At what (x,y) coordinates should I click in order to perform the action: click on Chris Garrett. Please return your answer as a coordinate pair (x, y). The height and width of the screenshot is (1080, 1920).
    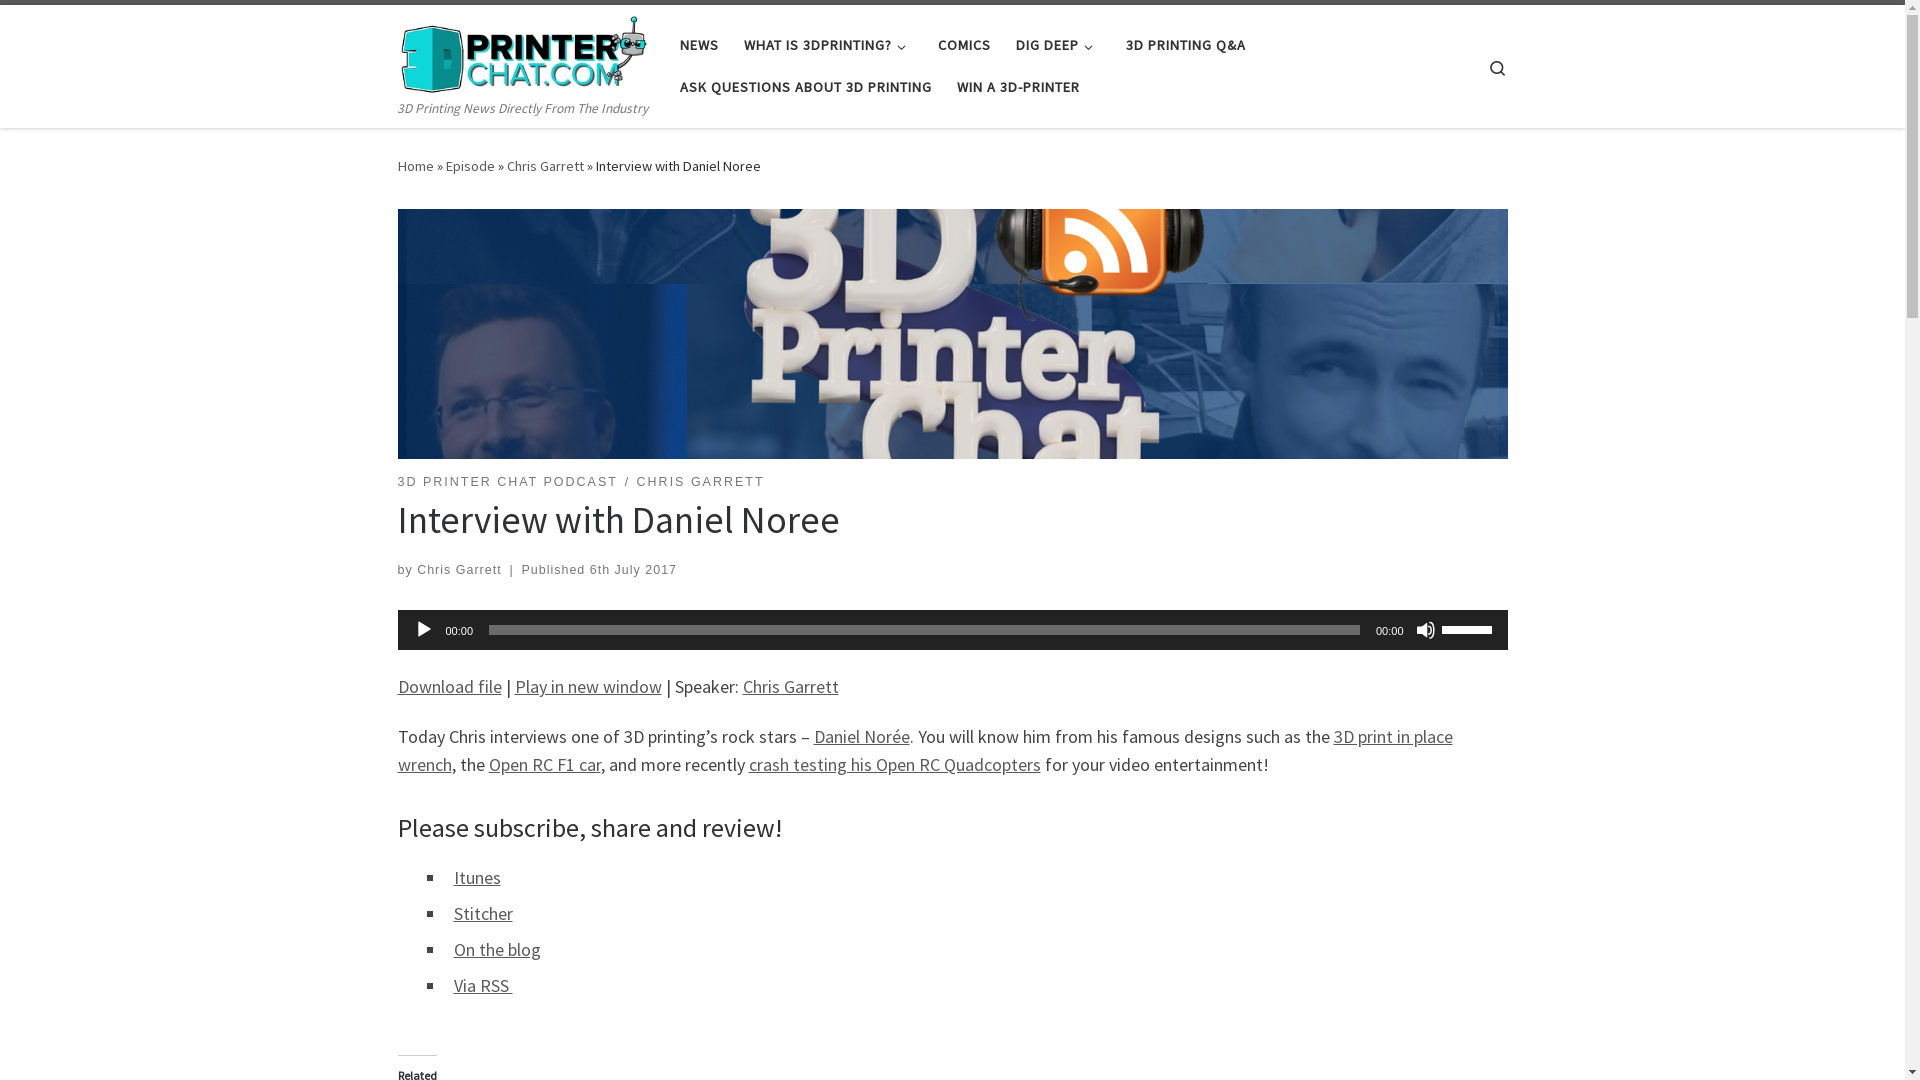
    Looking at the image, I should click on (790, 686).